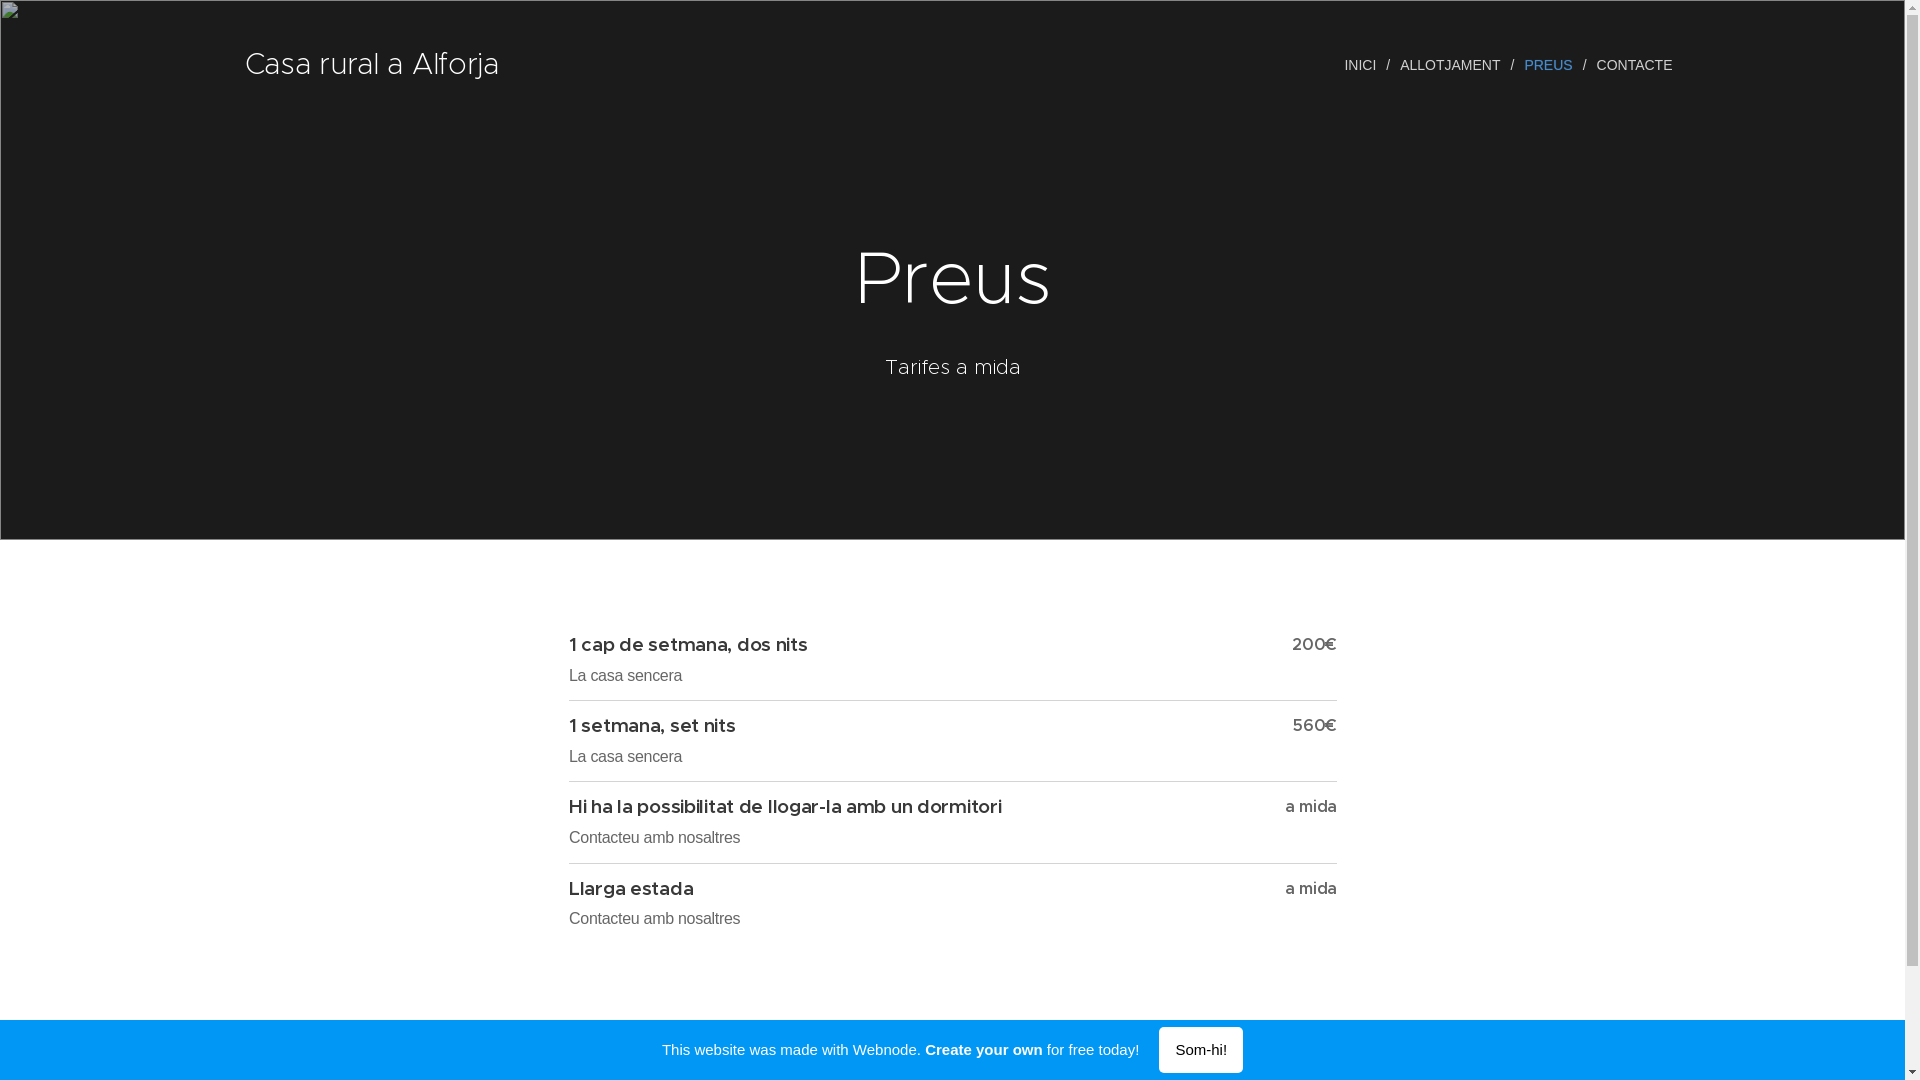 The height and width of the screenshot is (1080, 1920). What do you see at coordinates (373, 65) in the screenshot?
I see `Casa rural a Alforja ` at bounding box center [373, 65].